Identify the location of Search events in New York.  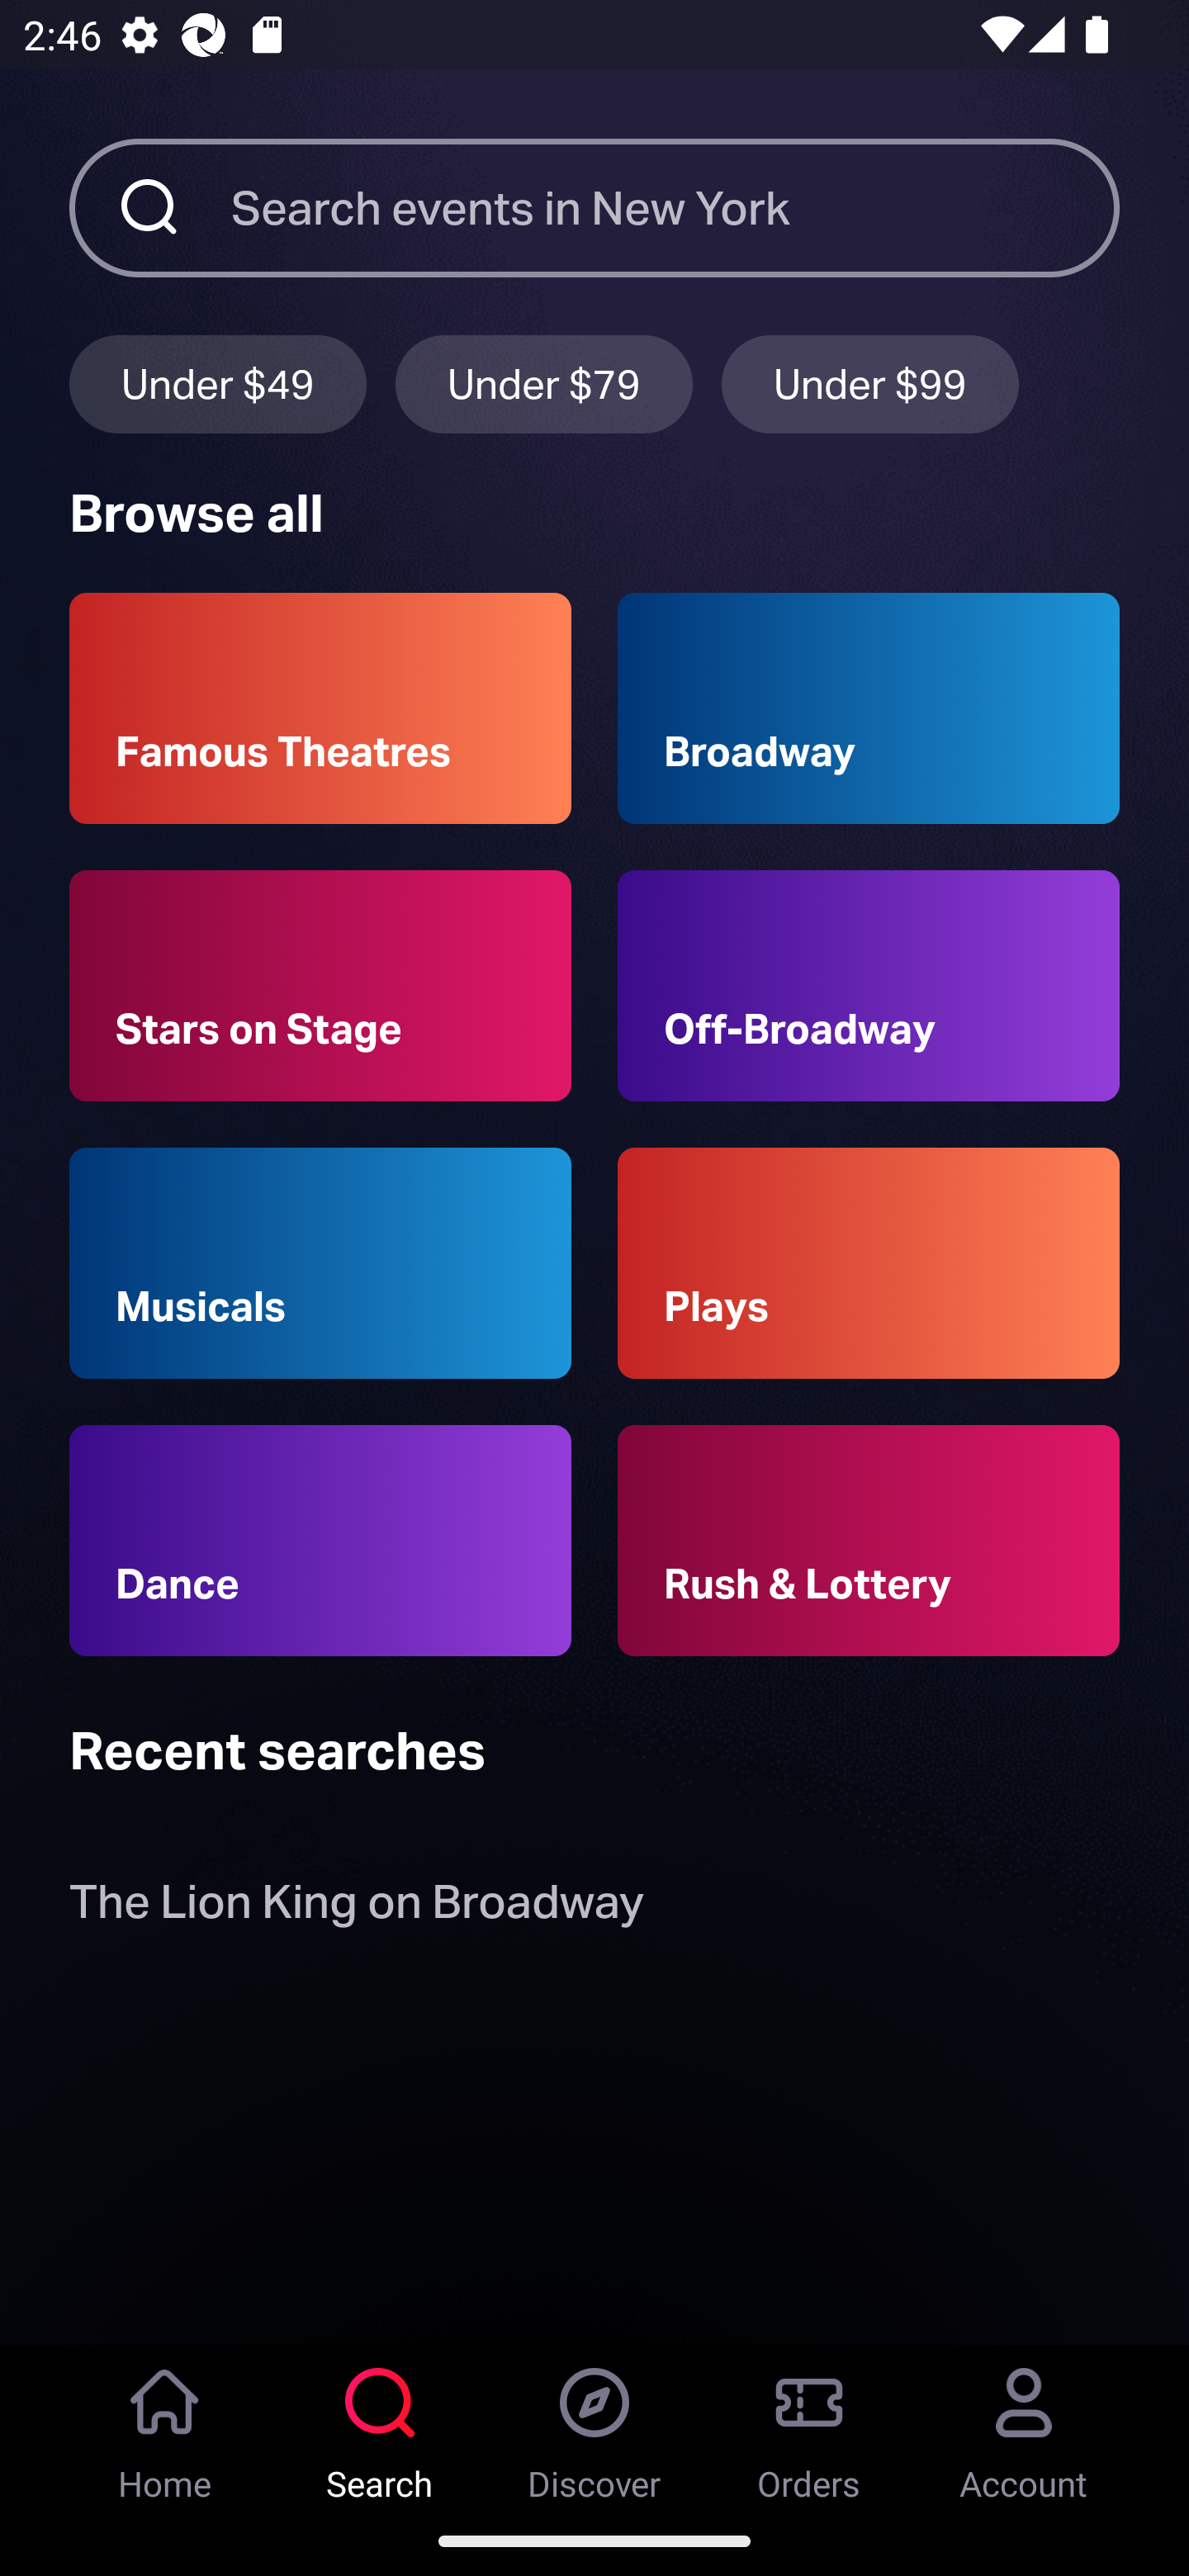
(675, 207).